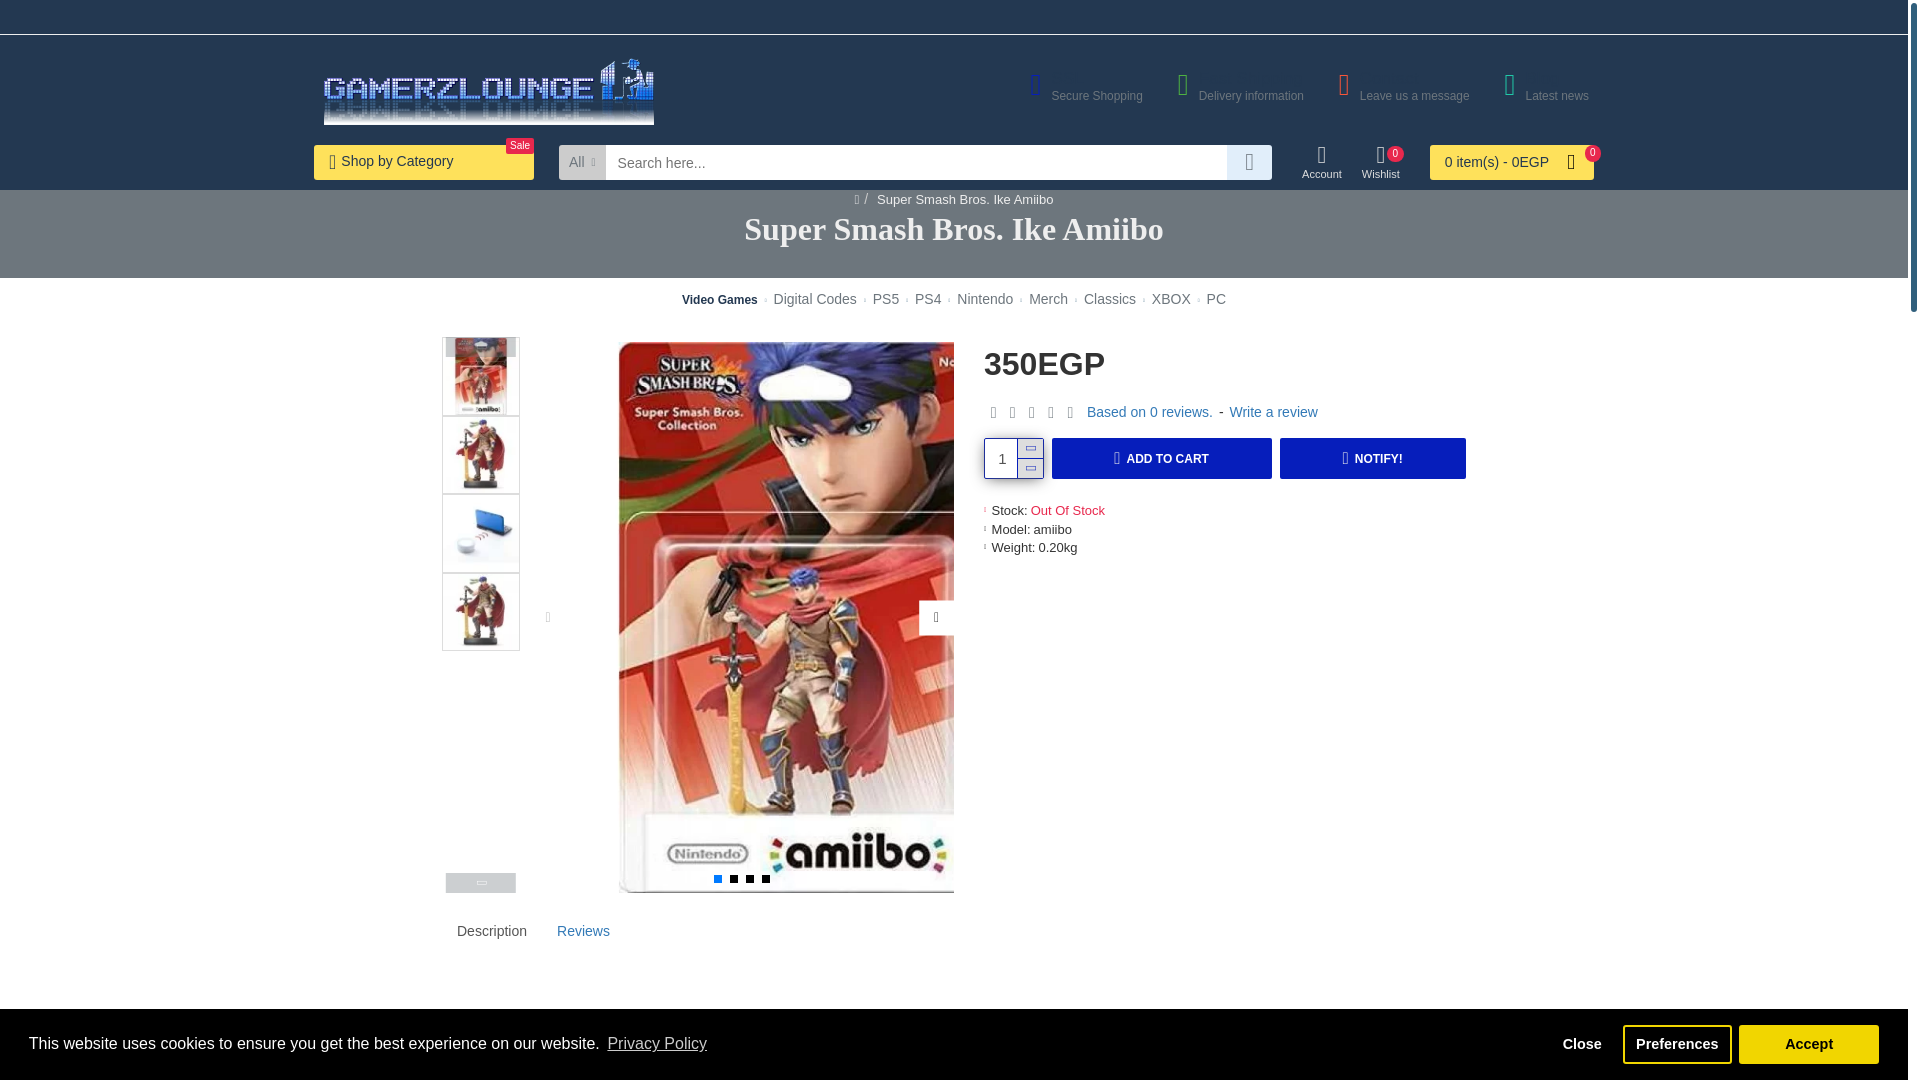 Image resolution: width=1920 pixels, height=1080 pixels. What do you see at coordinates (1396, 84) in the screenshot?
I see `1` at bounding box center [1396, 84].